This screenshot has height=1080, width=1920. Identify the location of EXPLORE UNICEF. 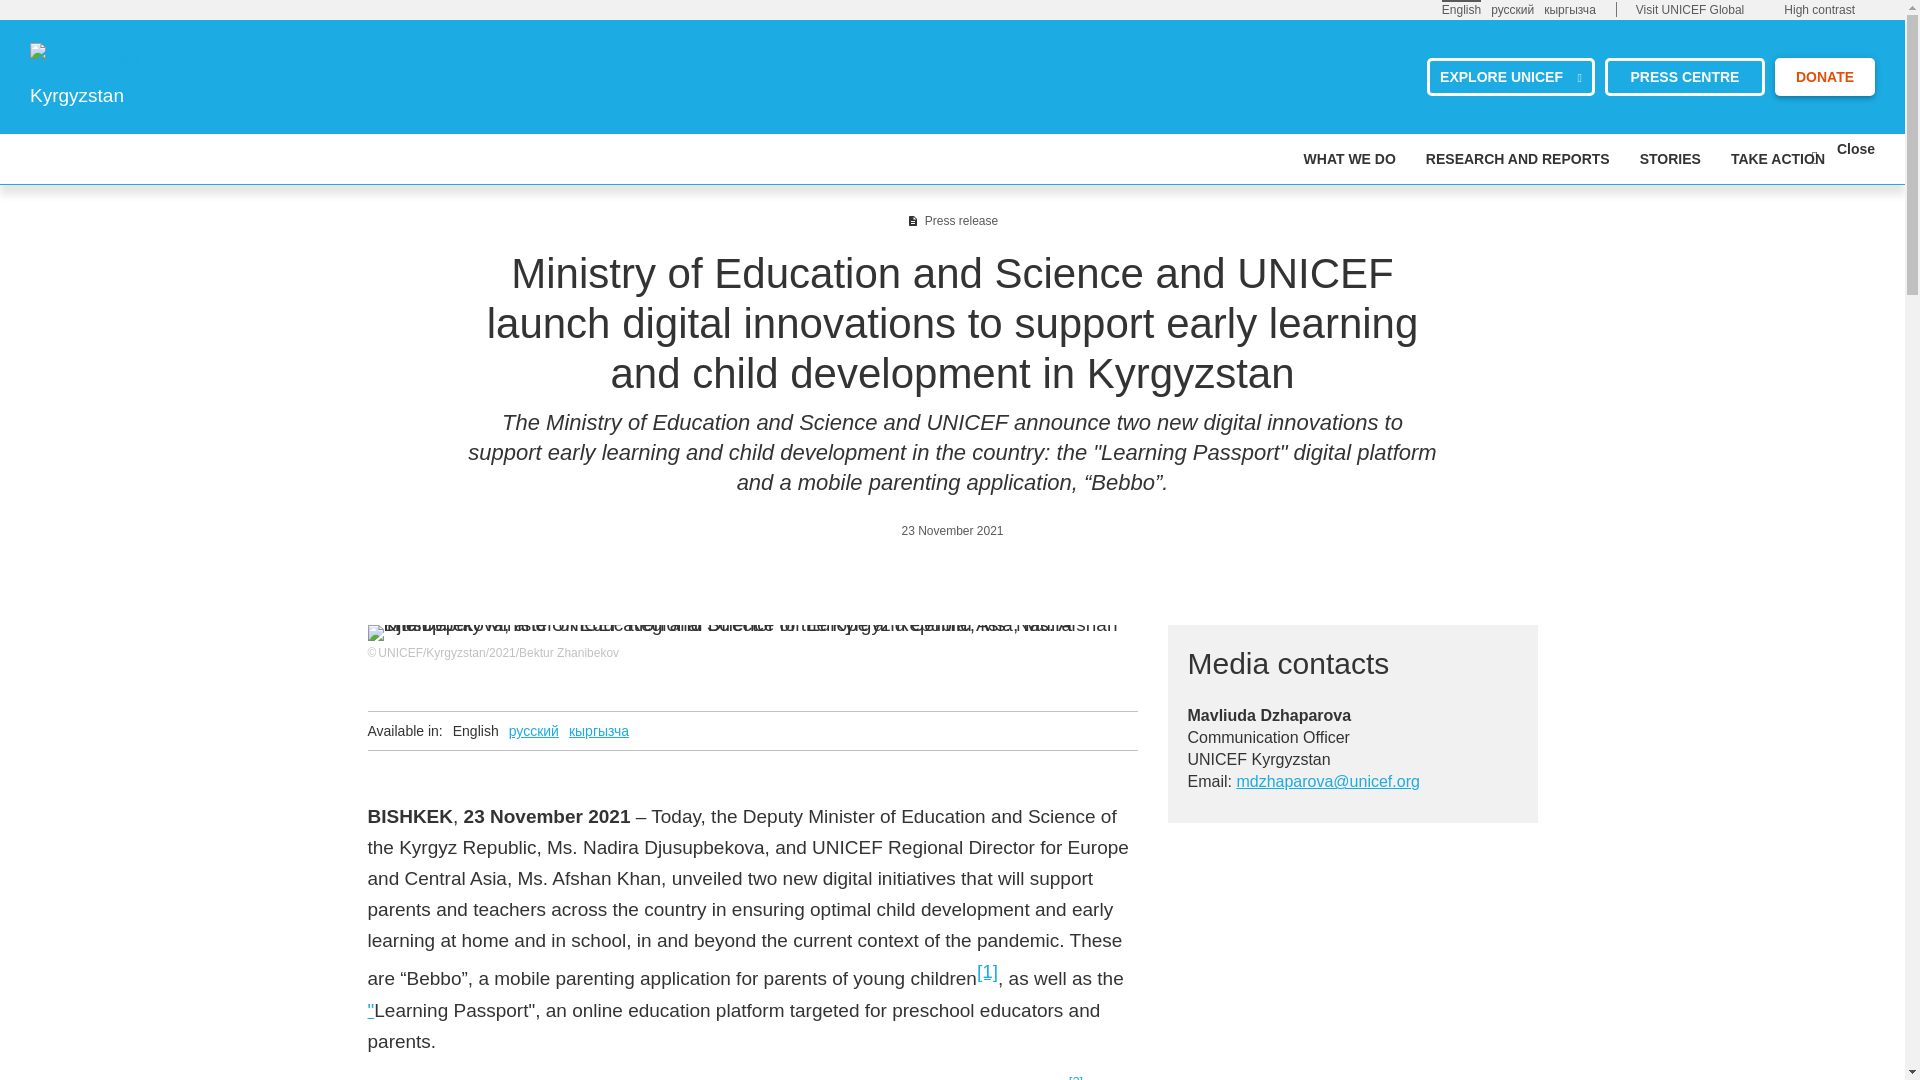
(1510, 77).